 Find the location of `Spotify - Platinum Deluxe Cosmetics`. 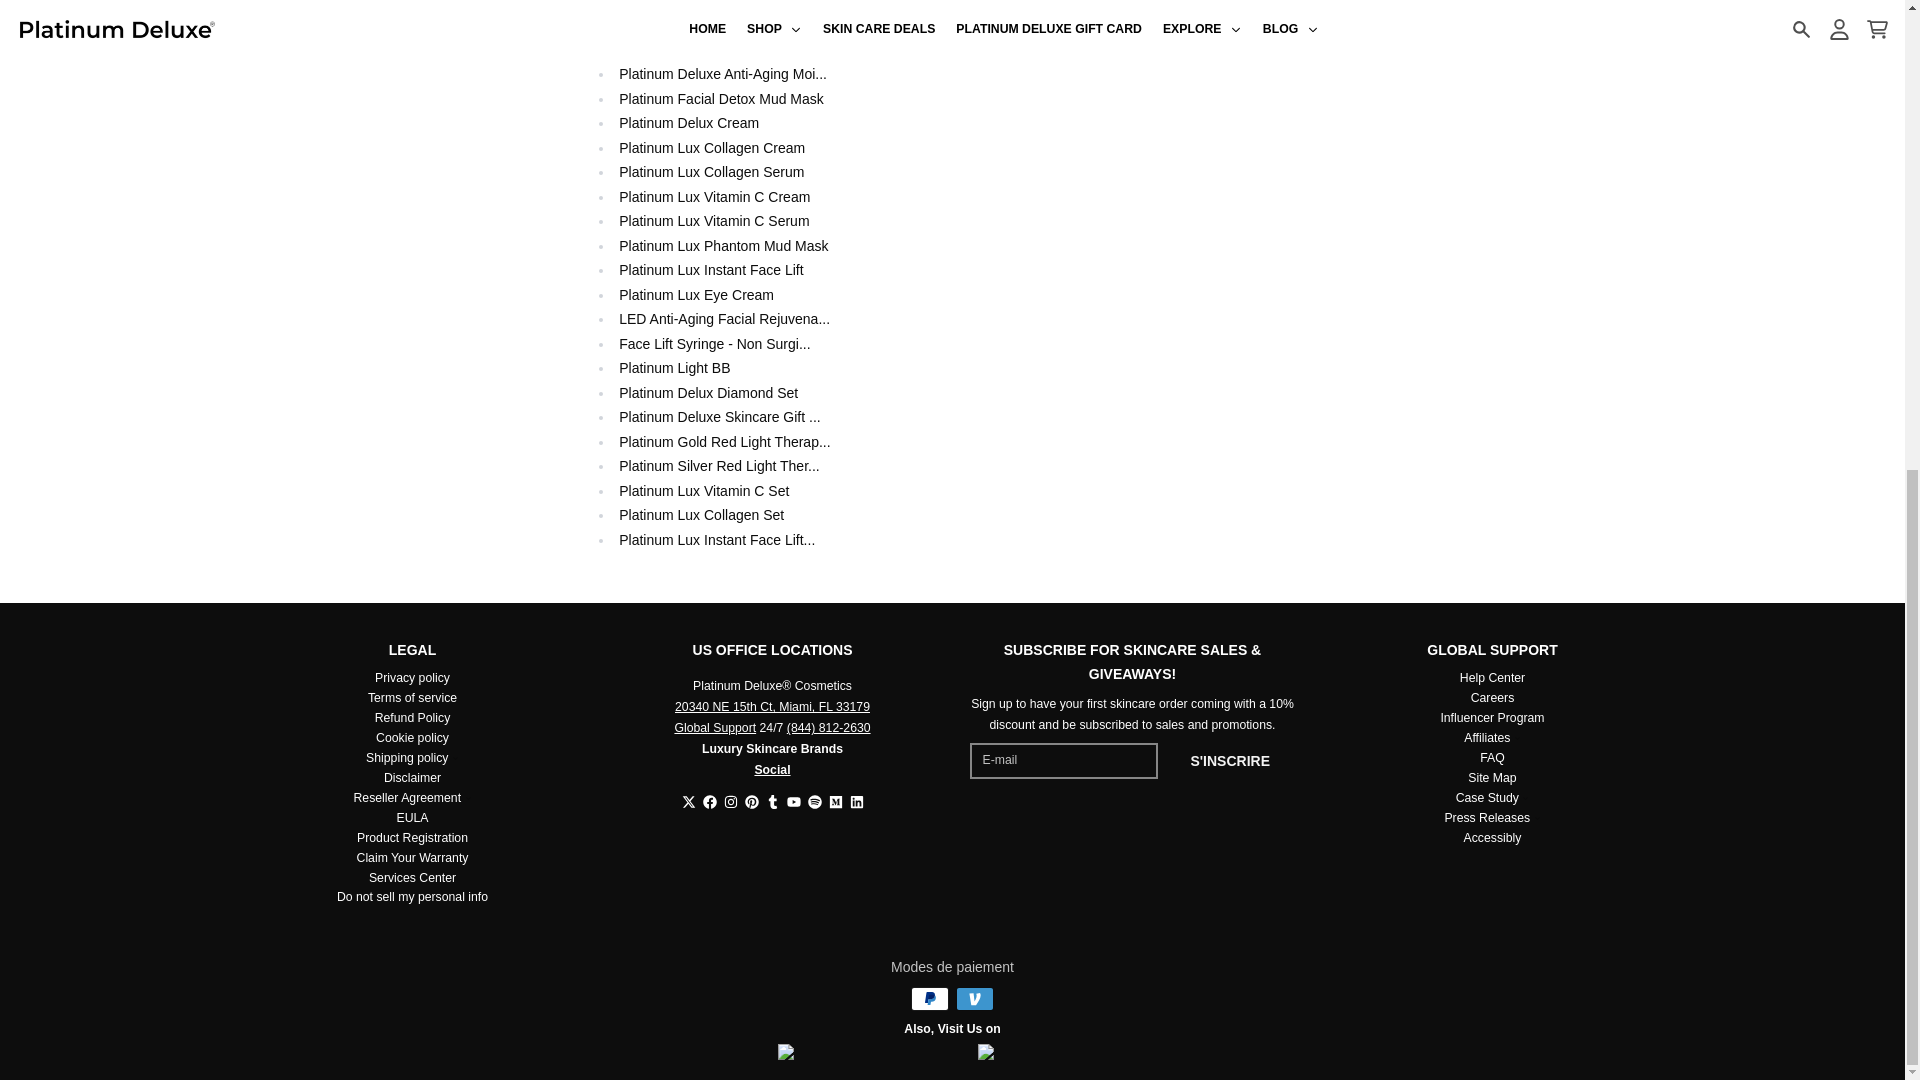

Spotify - Platinum Deluxe Cosmetics is located at coordinates (814, 801).